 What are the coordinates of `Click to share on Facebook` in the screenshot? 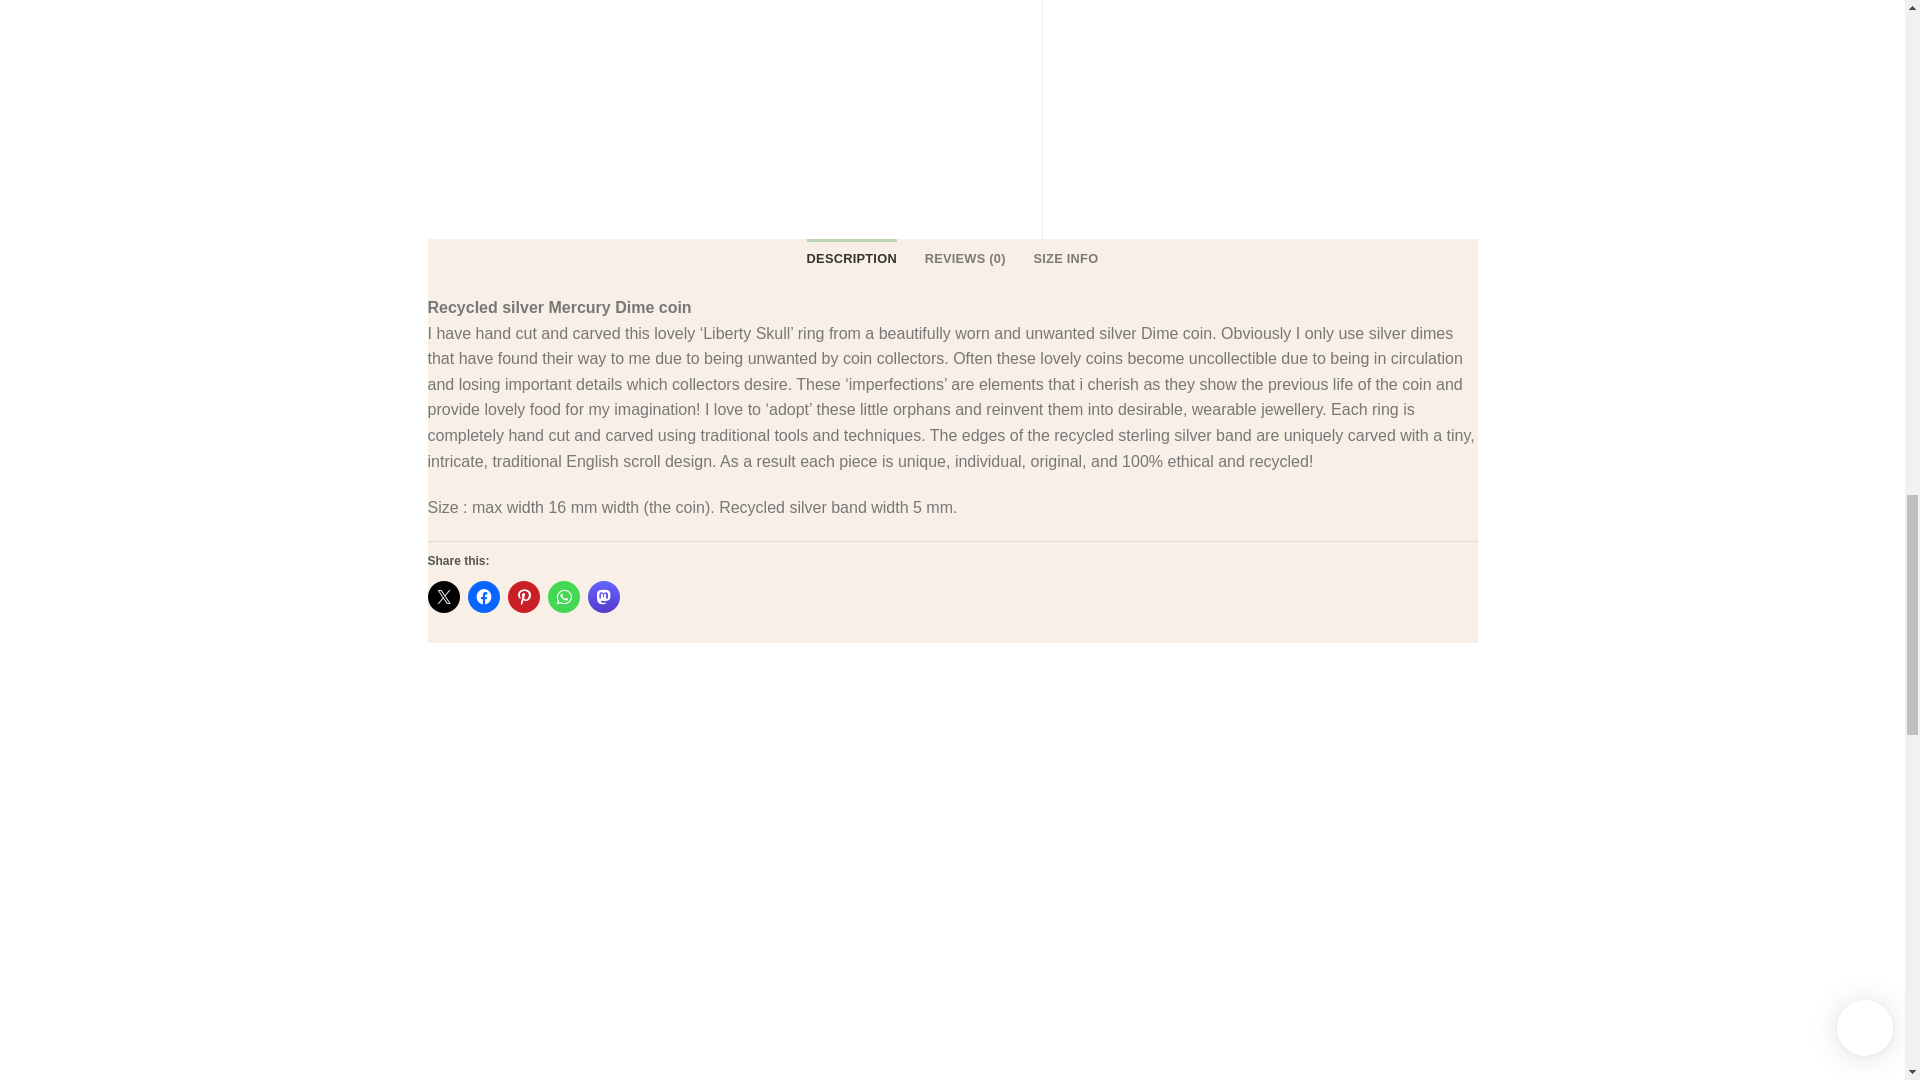 It's located at (484, 597).